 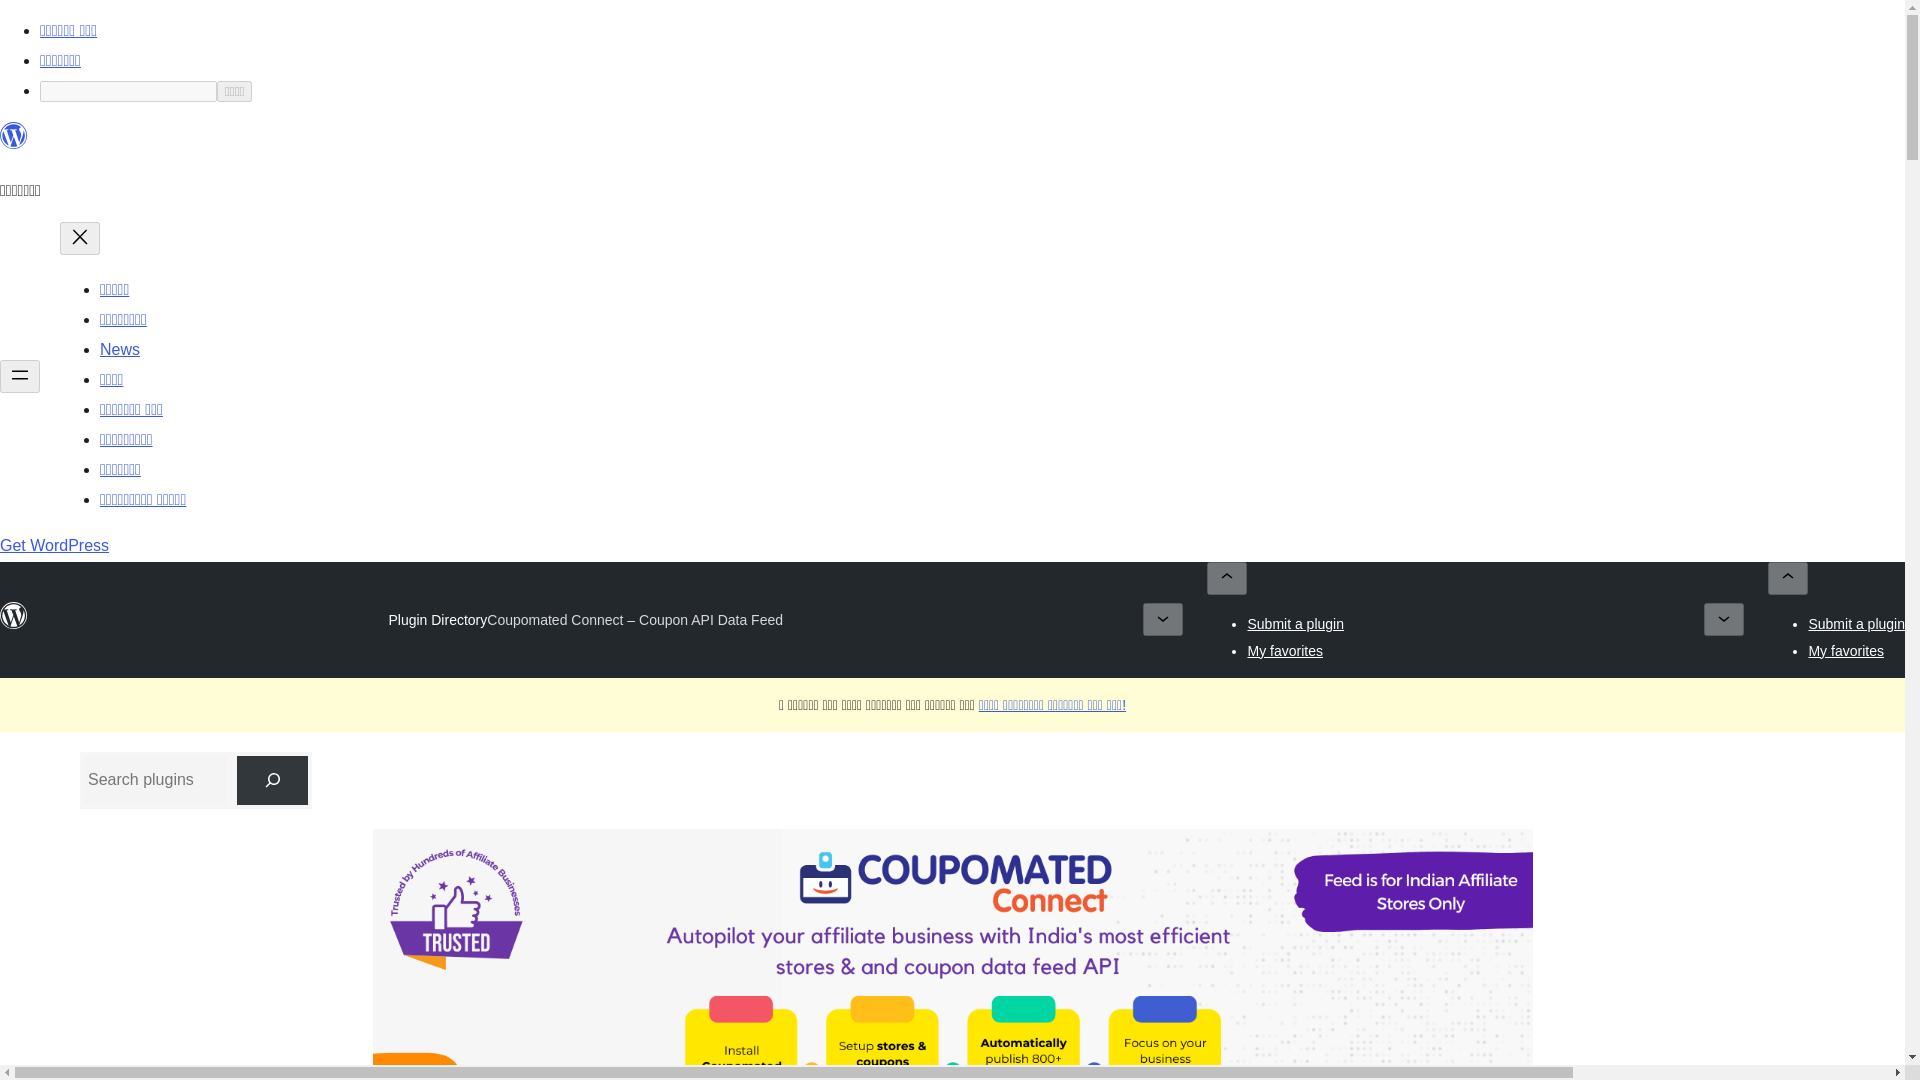 What do you see at coordinates (1295, 623) in the screenshot?
I see `Submit a plugin` at bounding box center [1295, 623].